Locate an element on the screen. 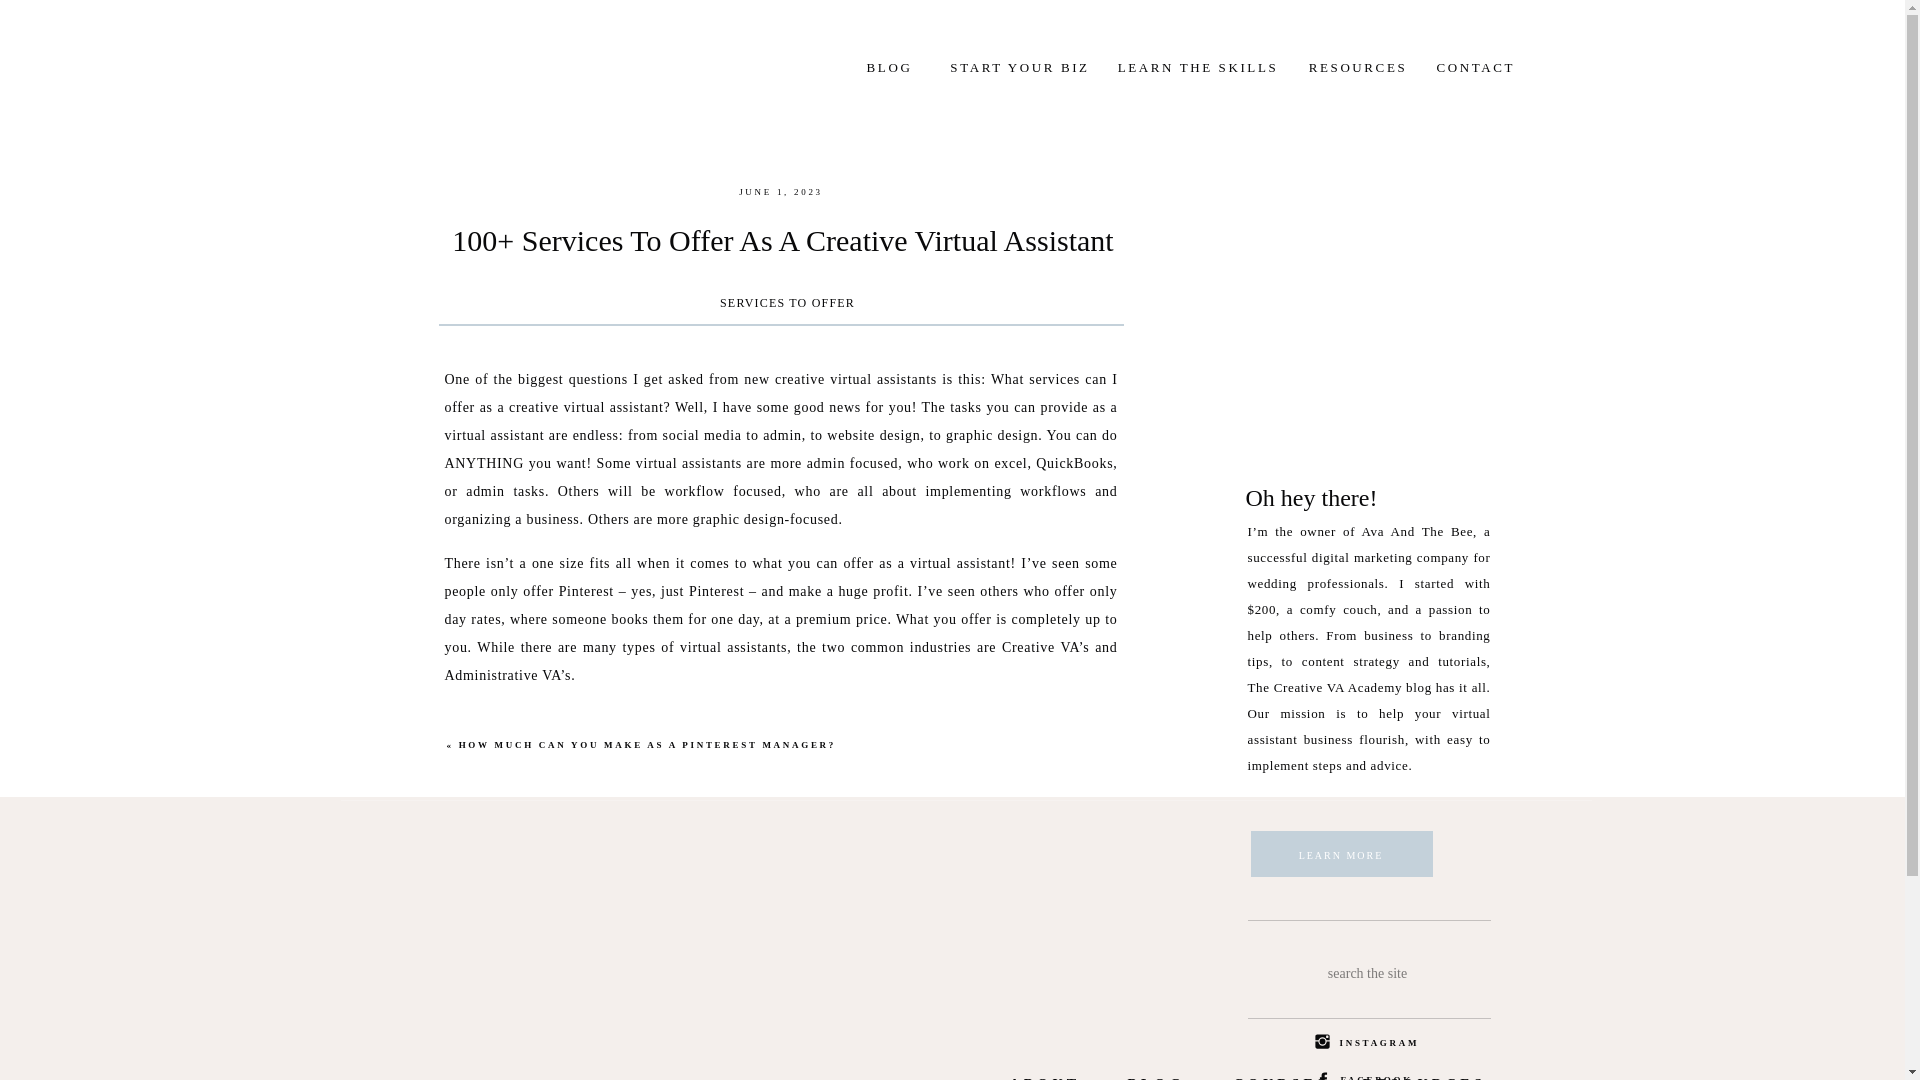  FACEBOOK is located at coordinates (1378, 1076).